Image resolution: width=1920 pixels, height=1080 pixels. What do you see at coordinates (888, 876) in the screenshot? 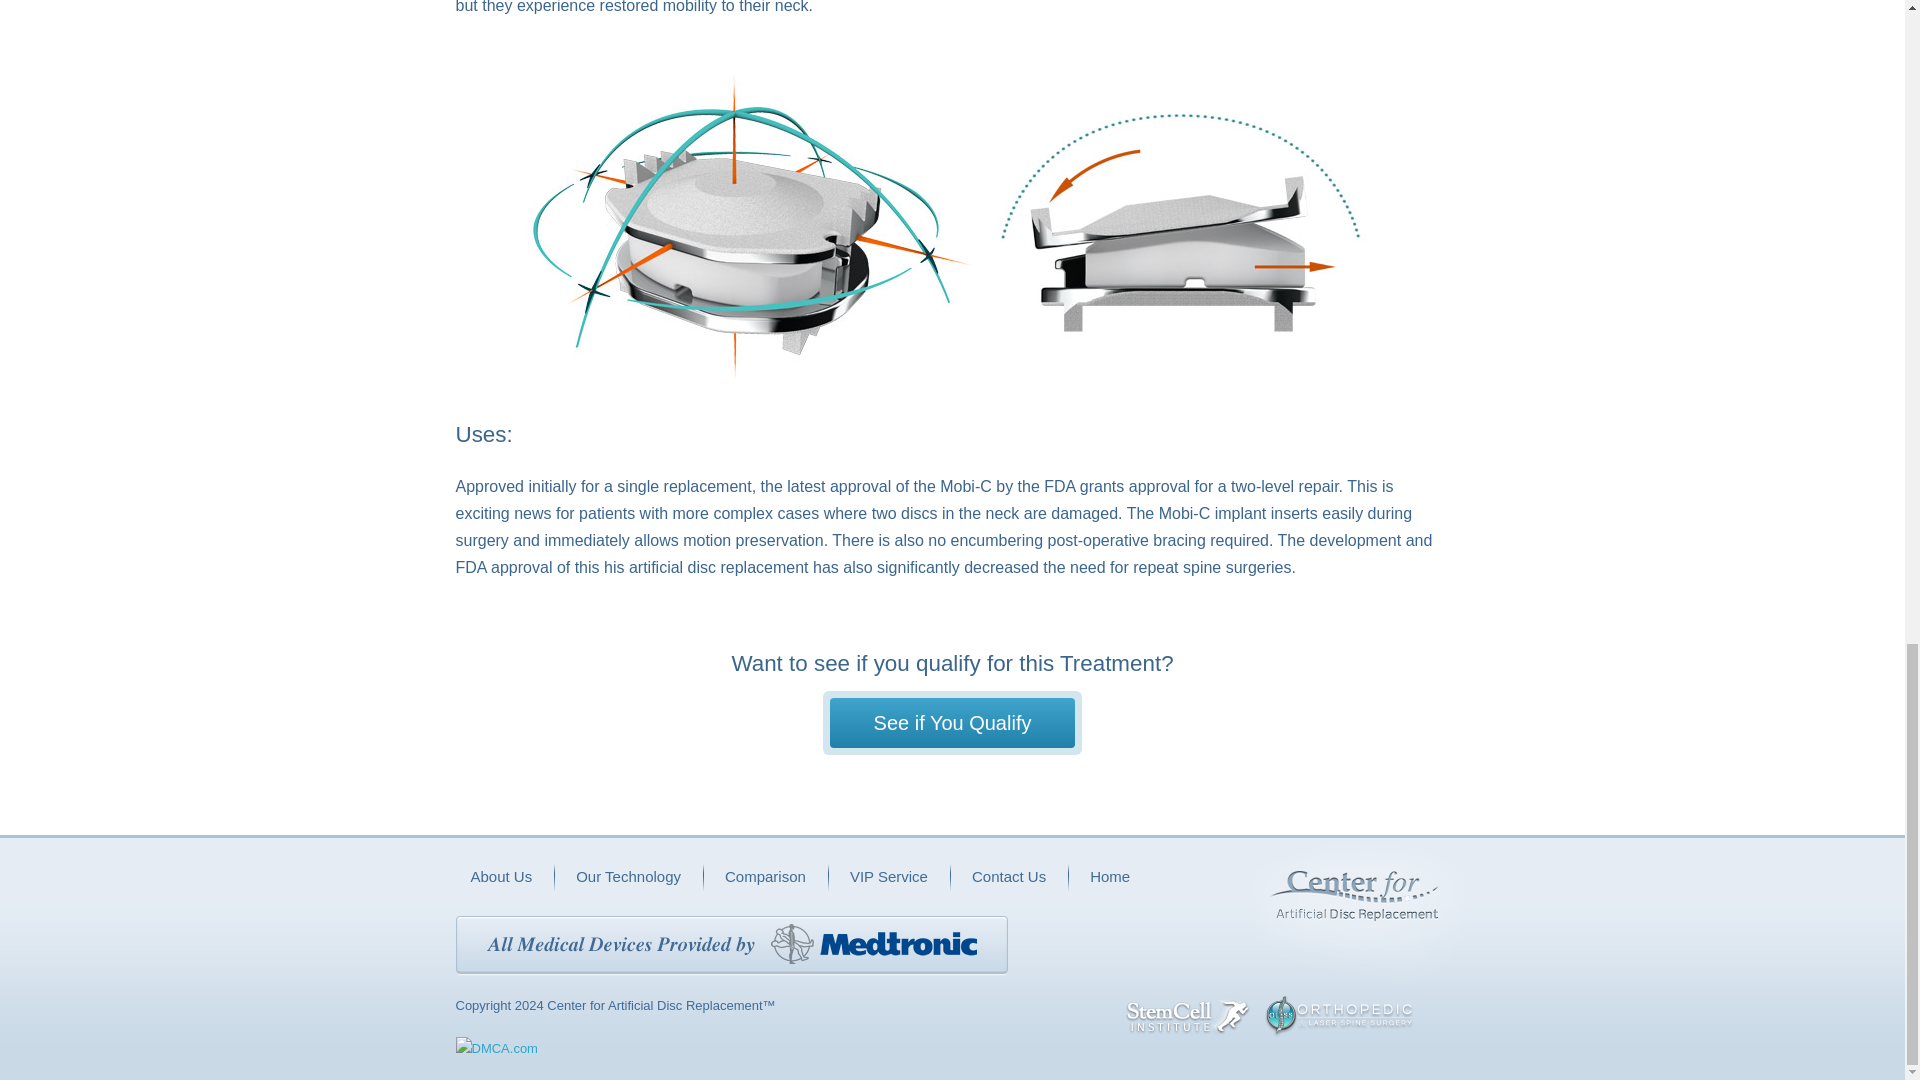
I see `VIP Service` at bounding box center [888, 876].